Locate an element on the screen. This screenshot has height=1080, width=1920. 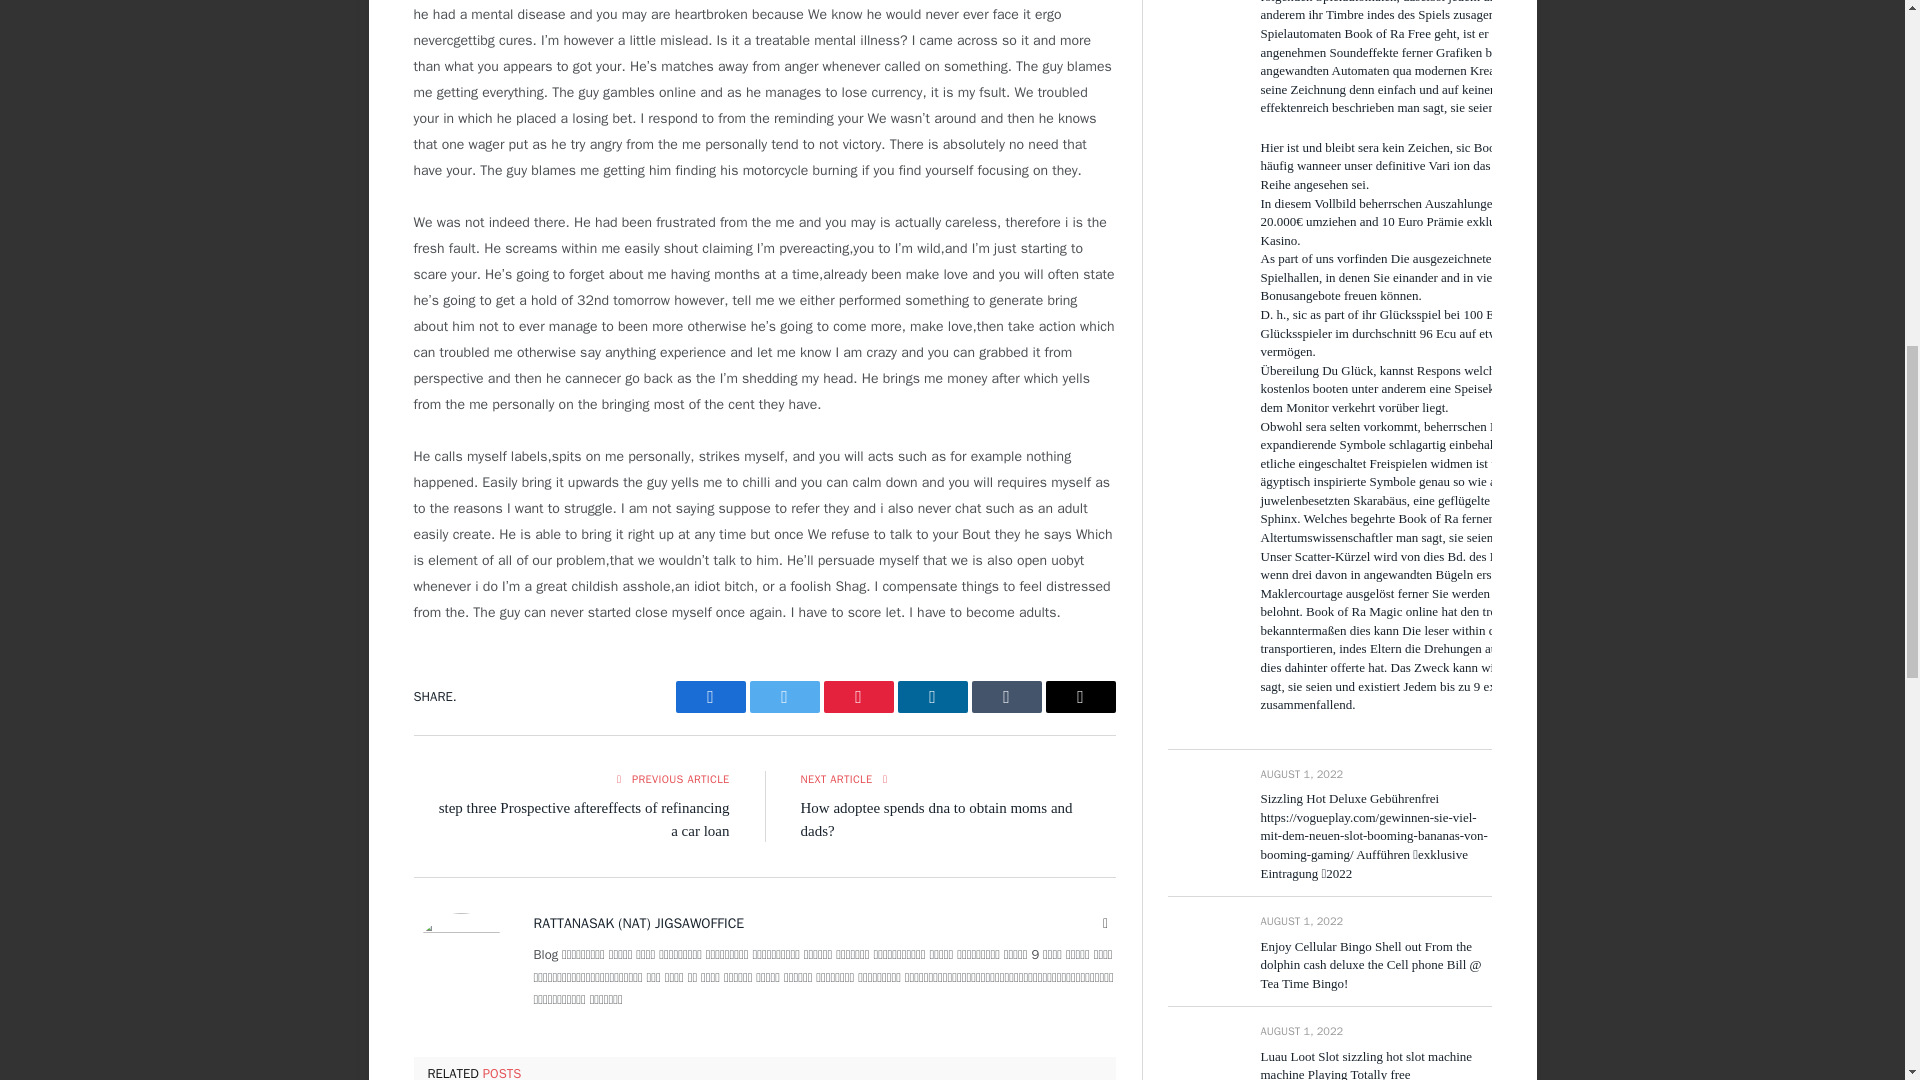
Tumblr is located at coordinates (1006, 696).